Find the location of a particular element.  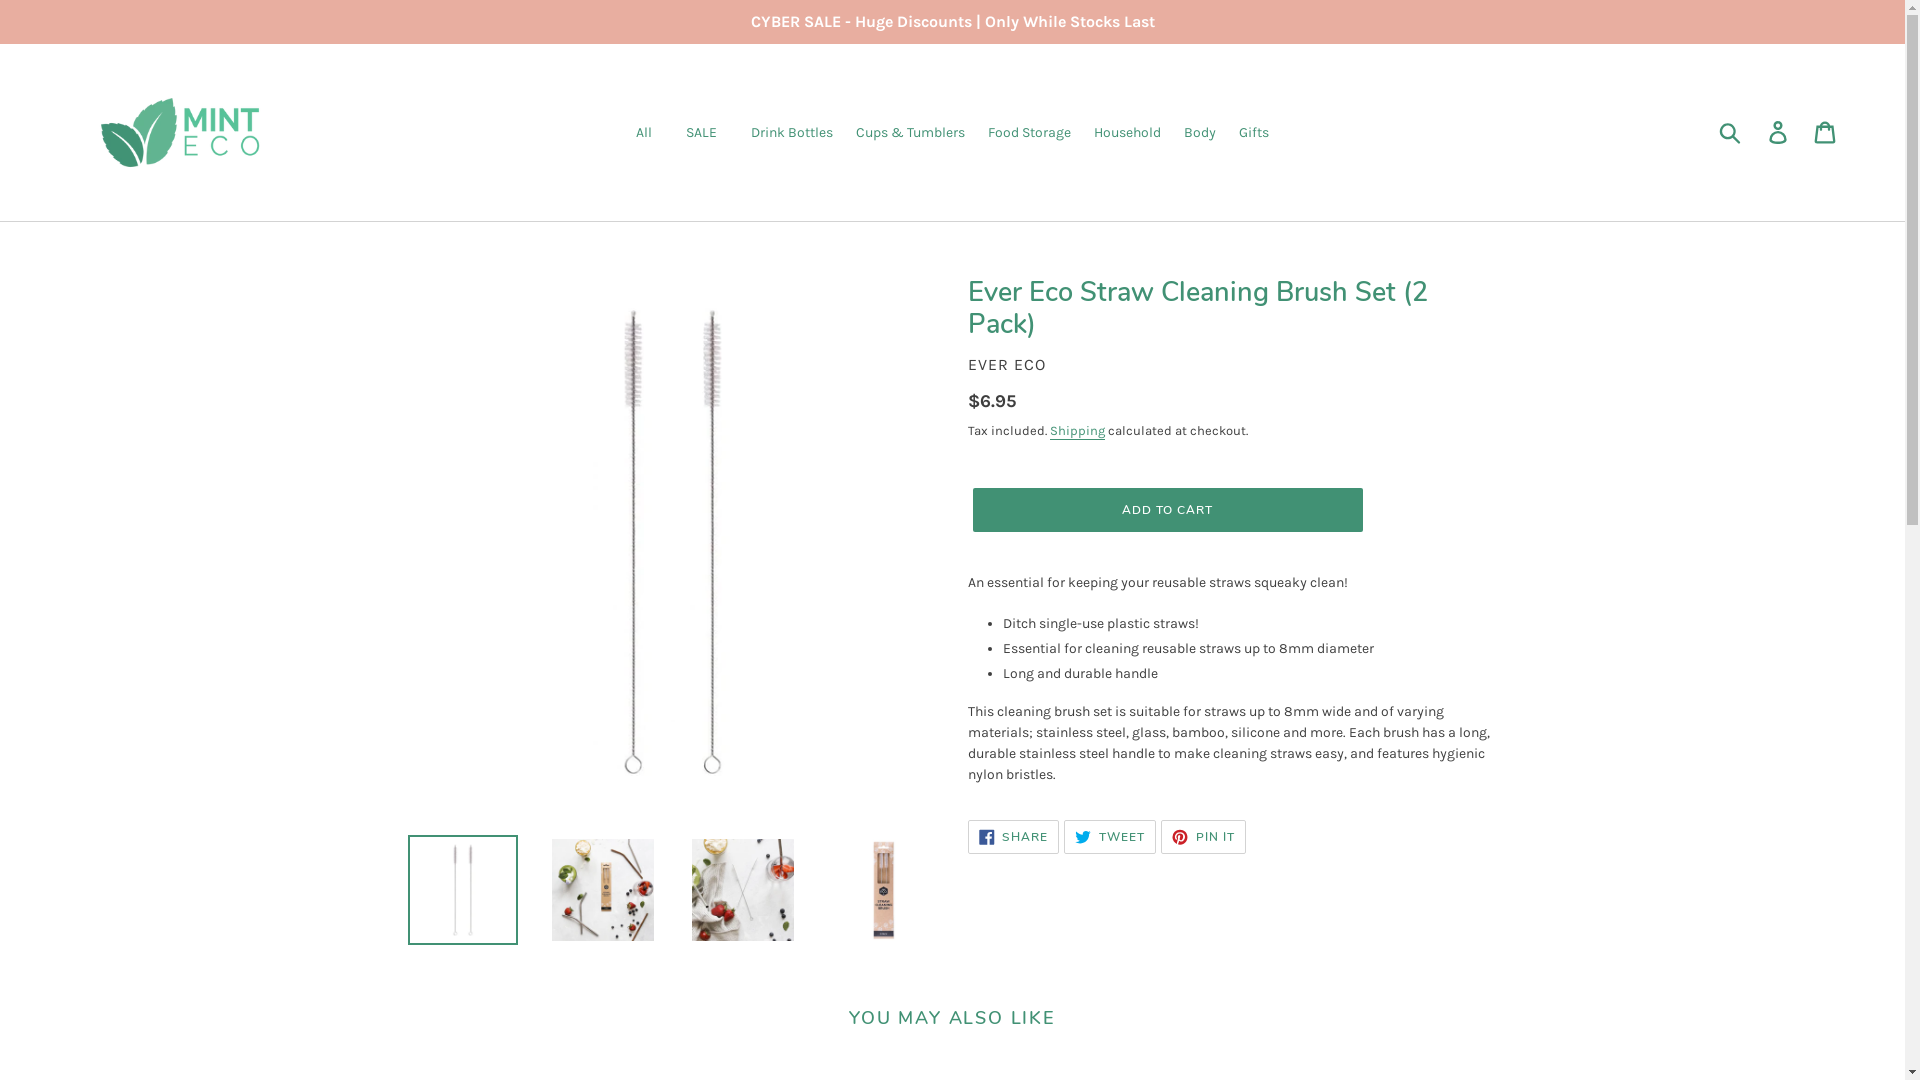

PIN IT
PIN ON PINTEREST is located at coordinates (1204, 837).